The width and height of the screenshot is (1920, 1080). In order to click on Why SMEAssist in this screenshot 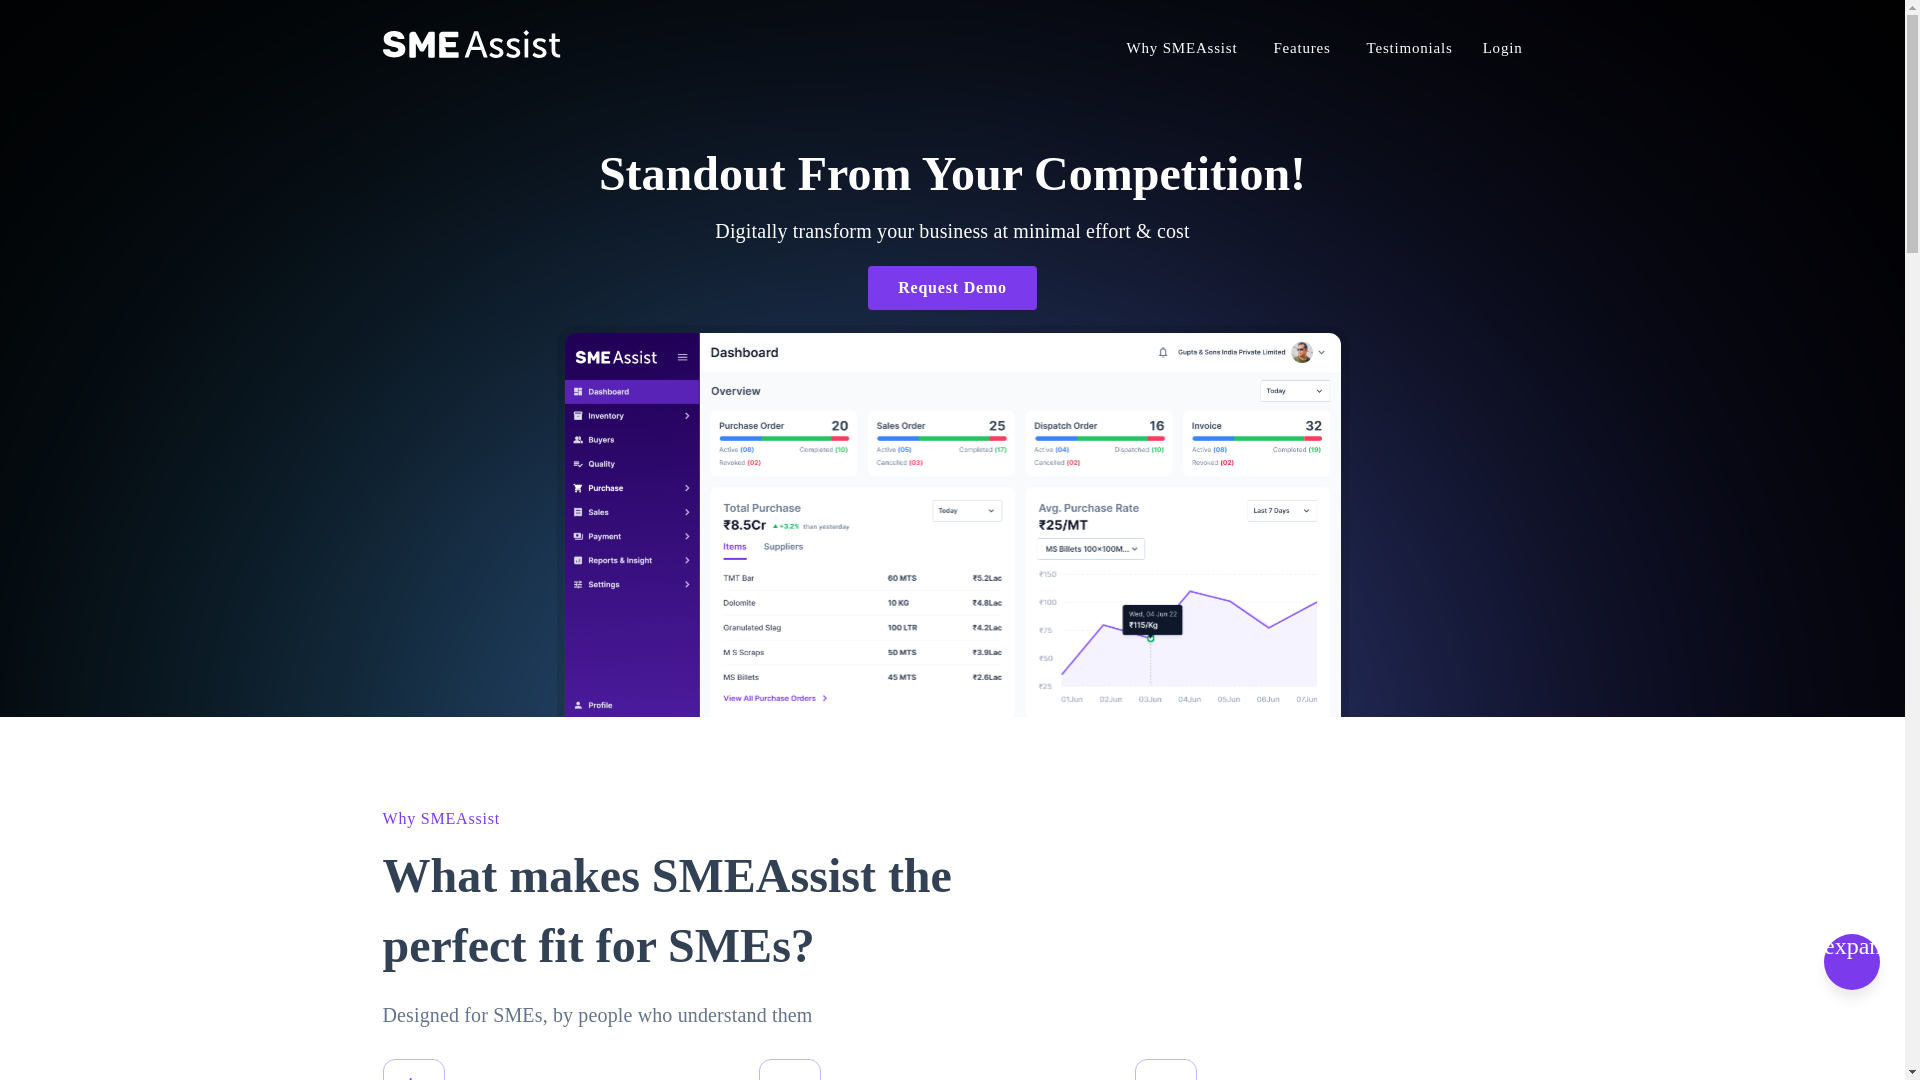, I will do `click(440, 818)`.